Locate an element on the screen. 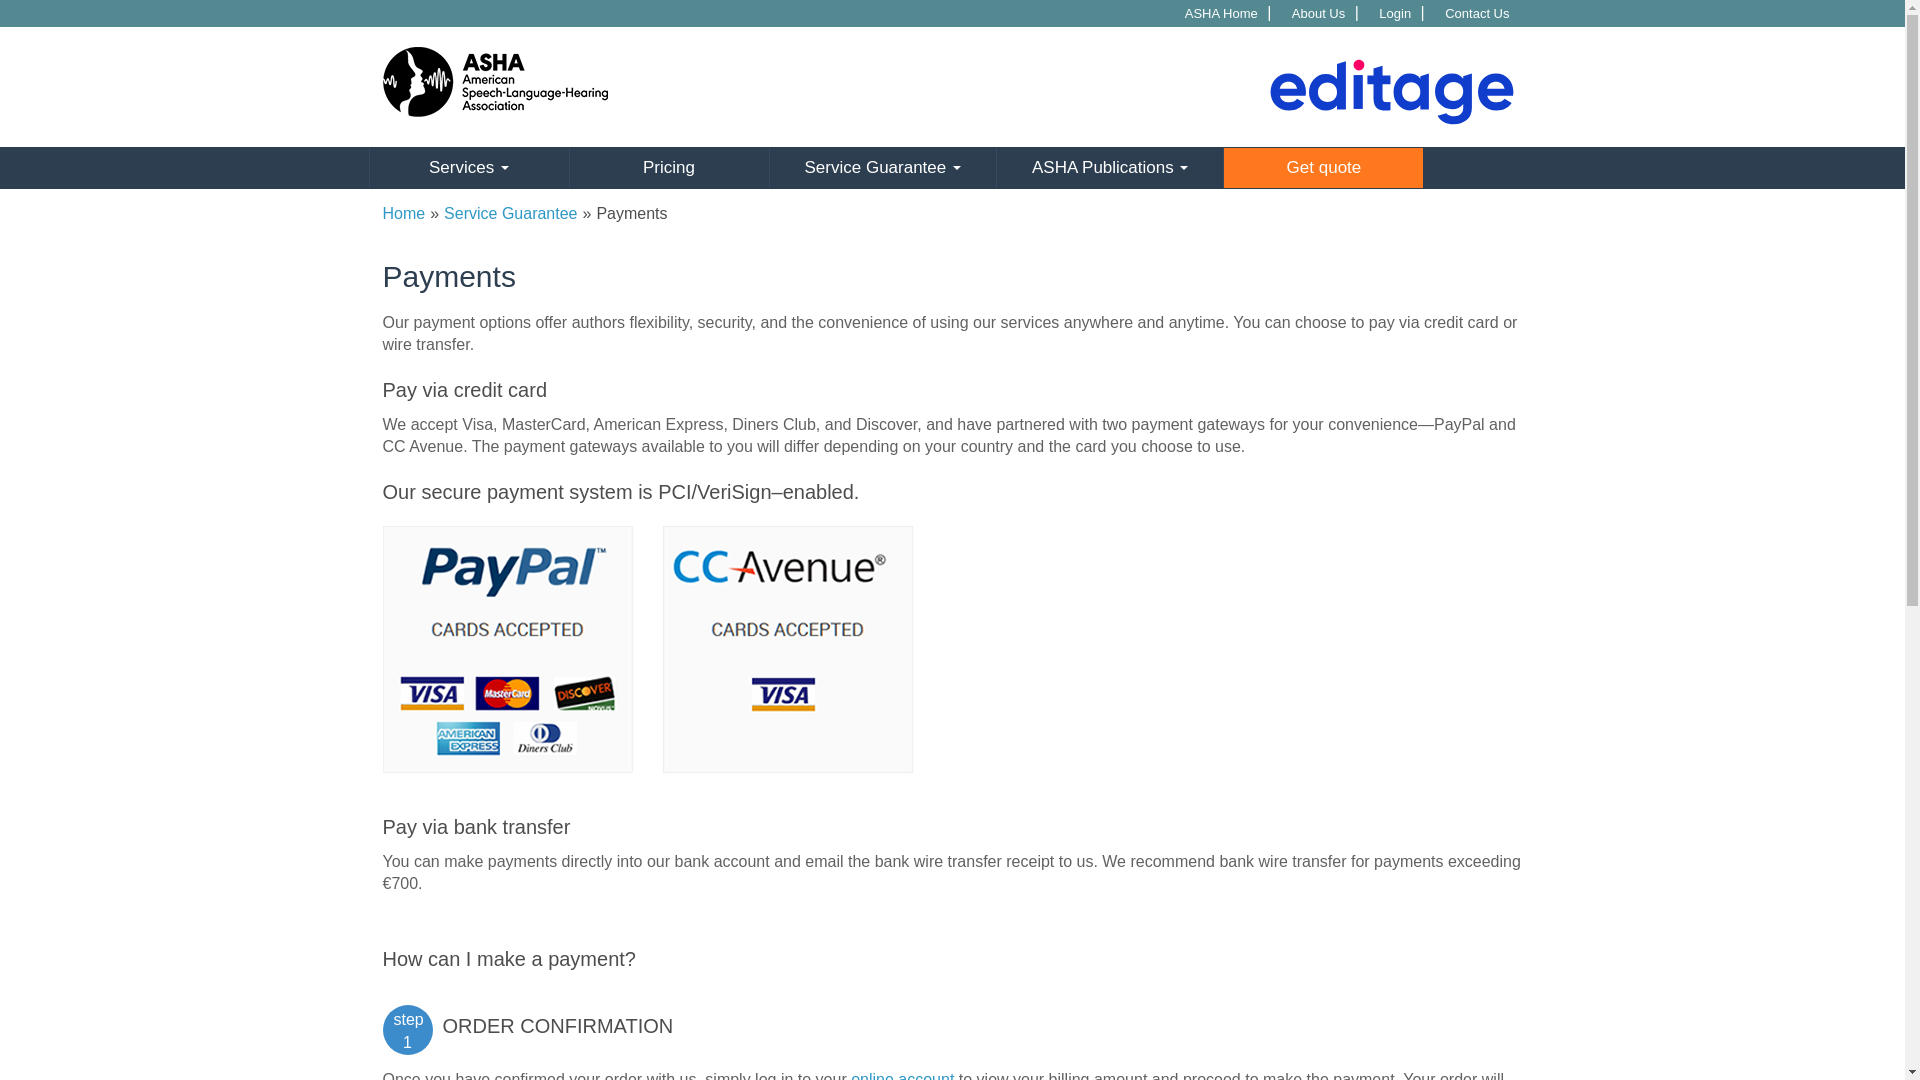 The height and width of the screenshot is (1080, 1920). ASHA Publications is located at coordinates (1110, 167).